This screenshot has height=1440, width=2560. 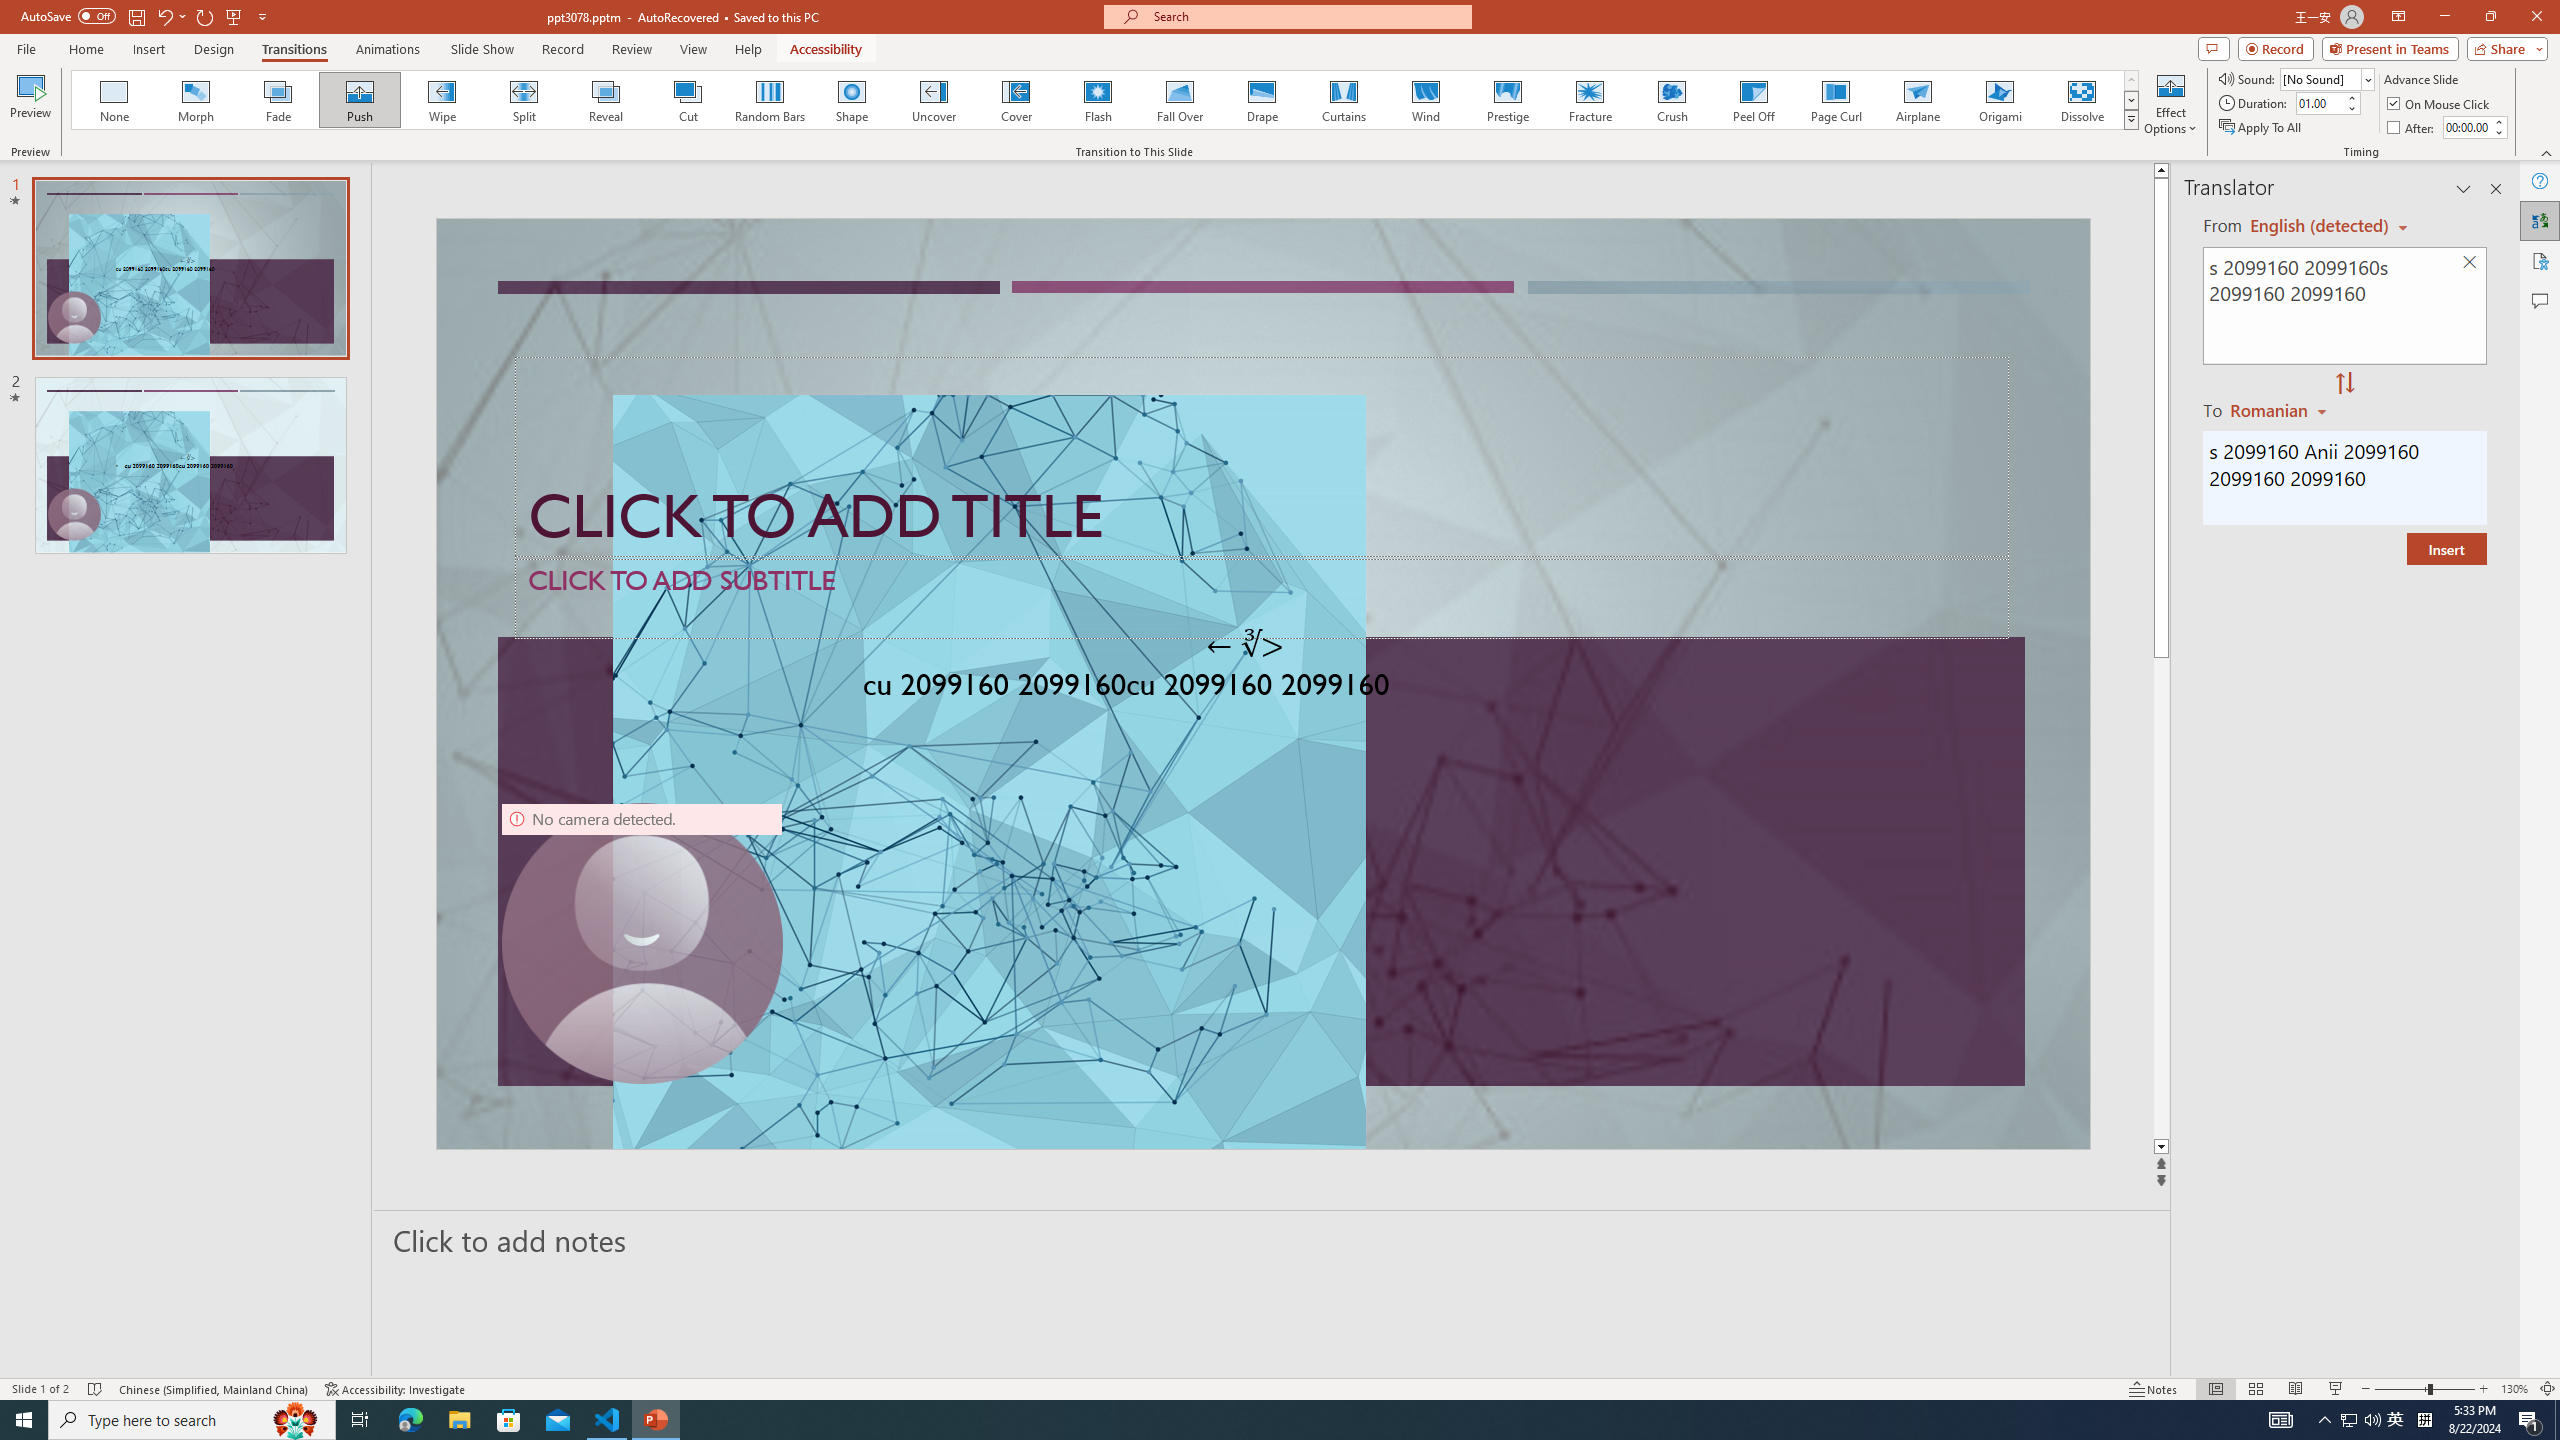 What do you see at coordinates (1589, 100) in the screenshot?
I see `Fracture` at bounding box center [1589, 100].